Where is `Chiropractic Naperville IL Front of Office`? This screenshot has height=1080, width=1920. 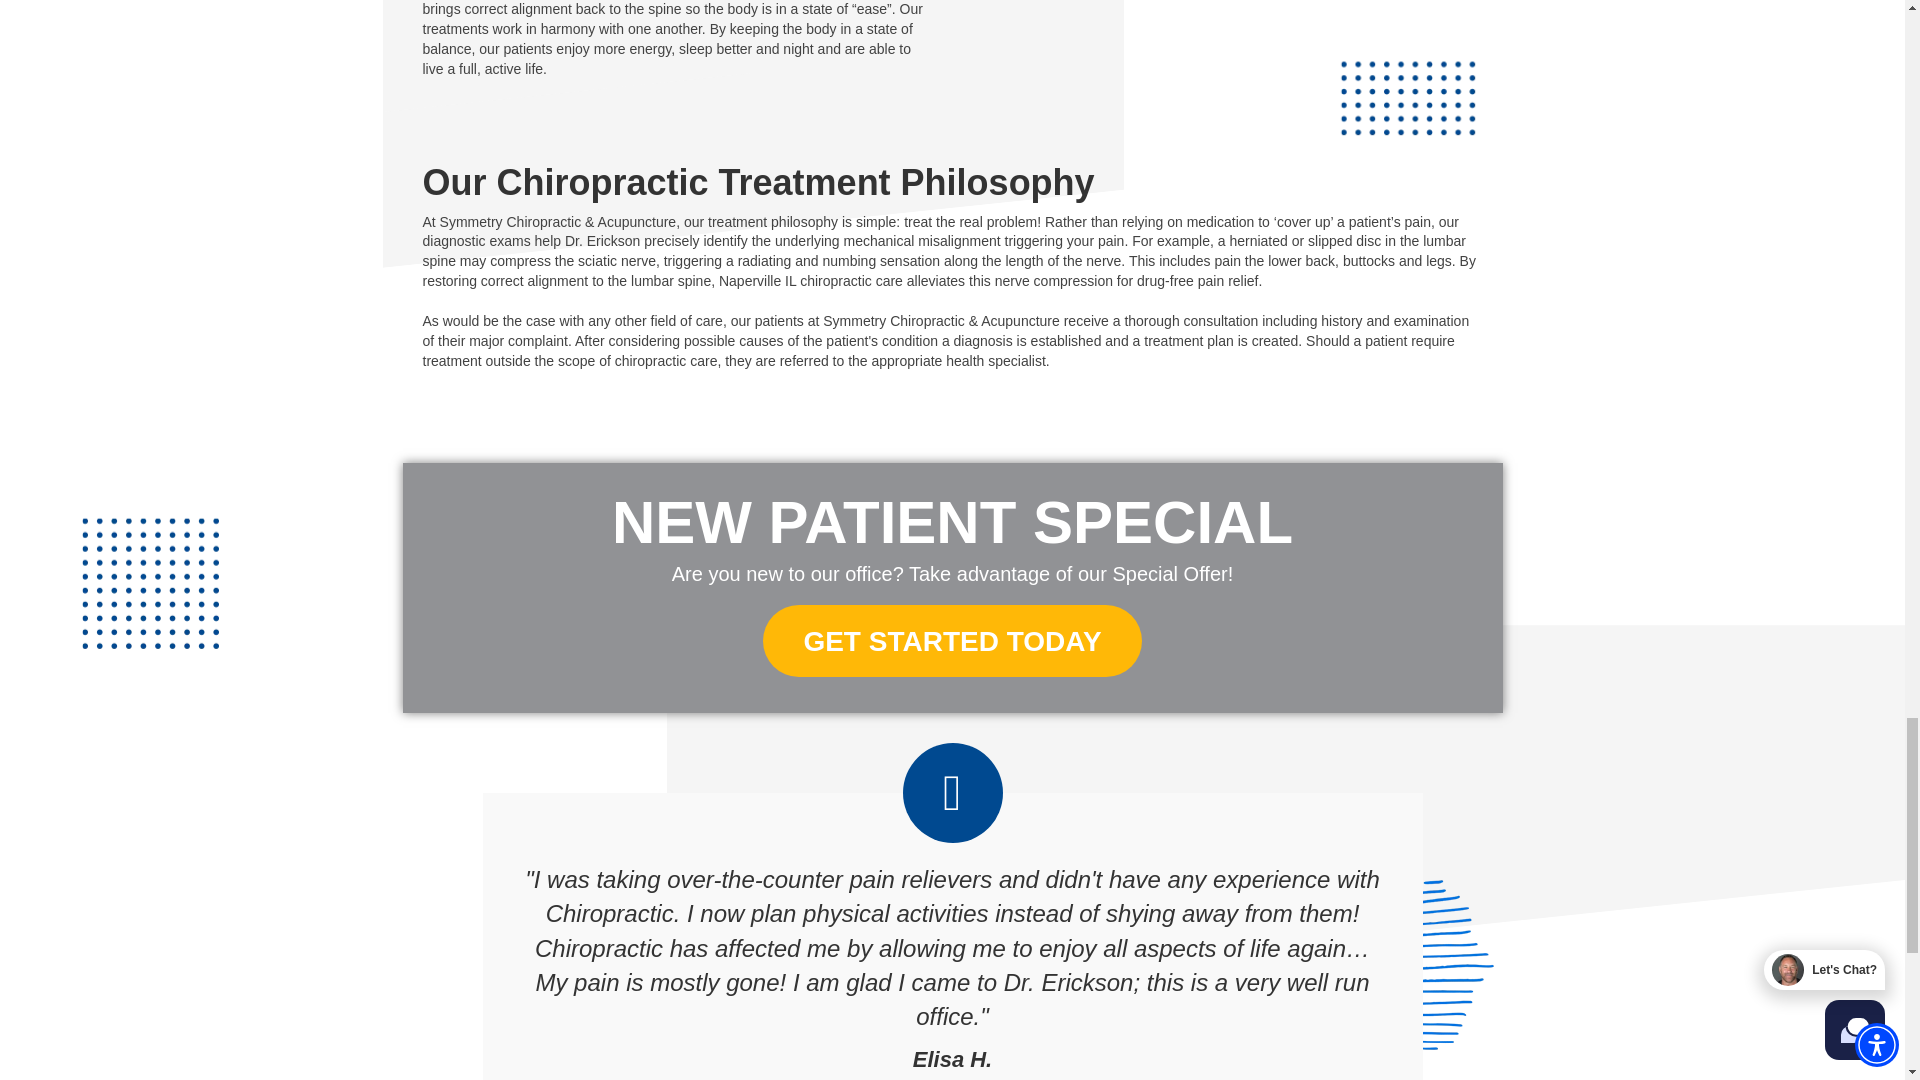
Chiropractic Naperville IL Front of Office is located at coordinates (1226, 71).